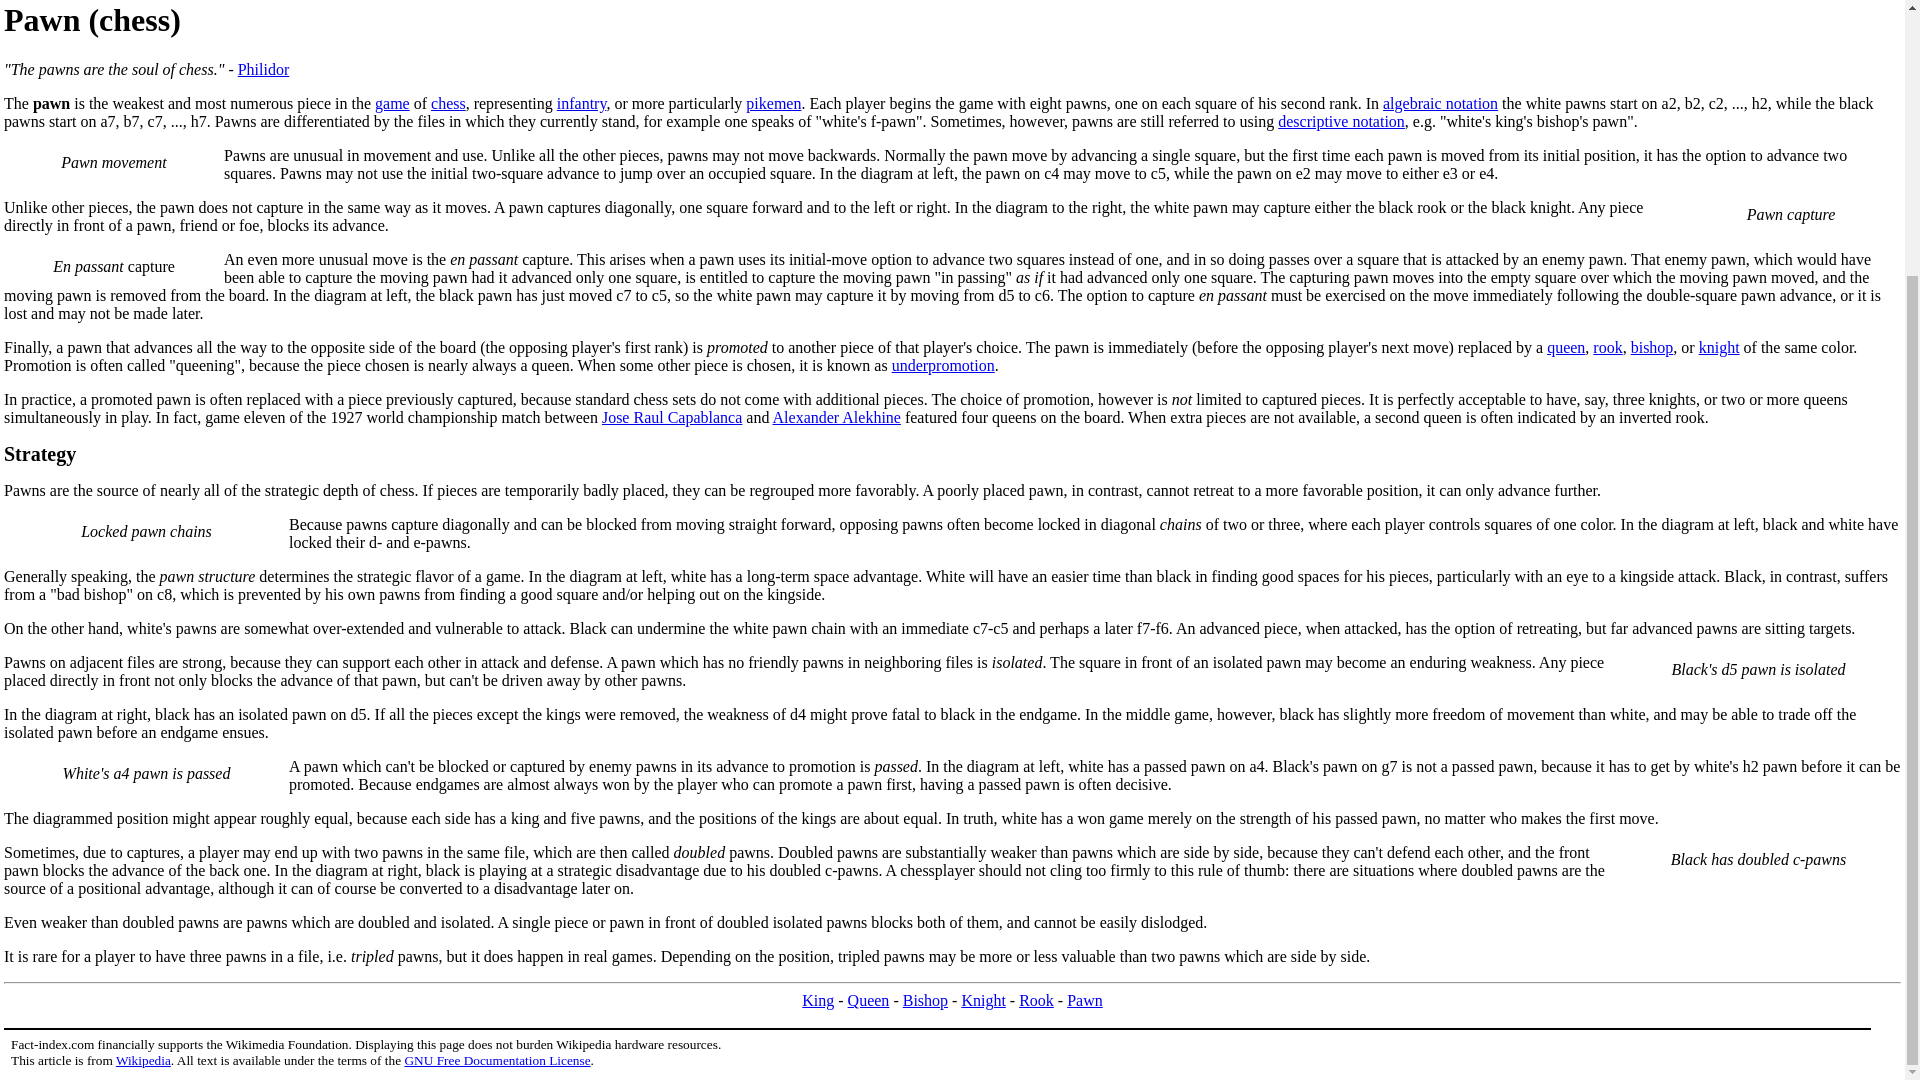  What do you see at coordinates (448, 104) in the screenshot?
I see `Chess` at bounding box center [448, 104].